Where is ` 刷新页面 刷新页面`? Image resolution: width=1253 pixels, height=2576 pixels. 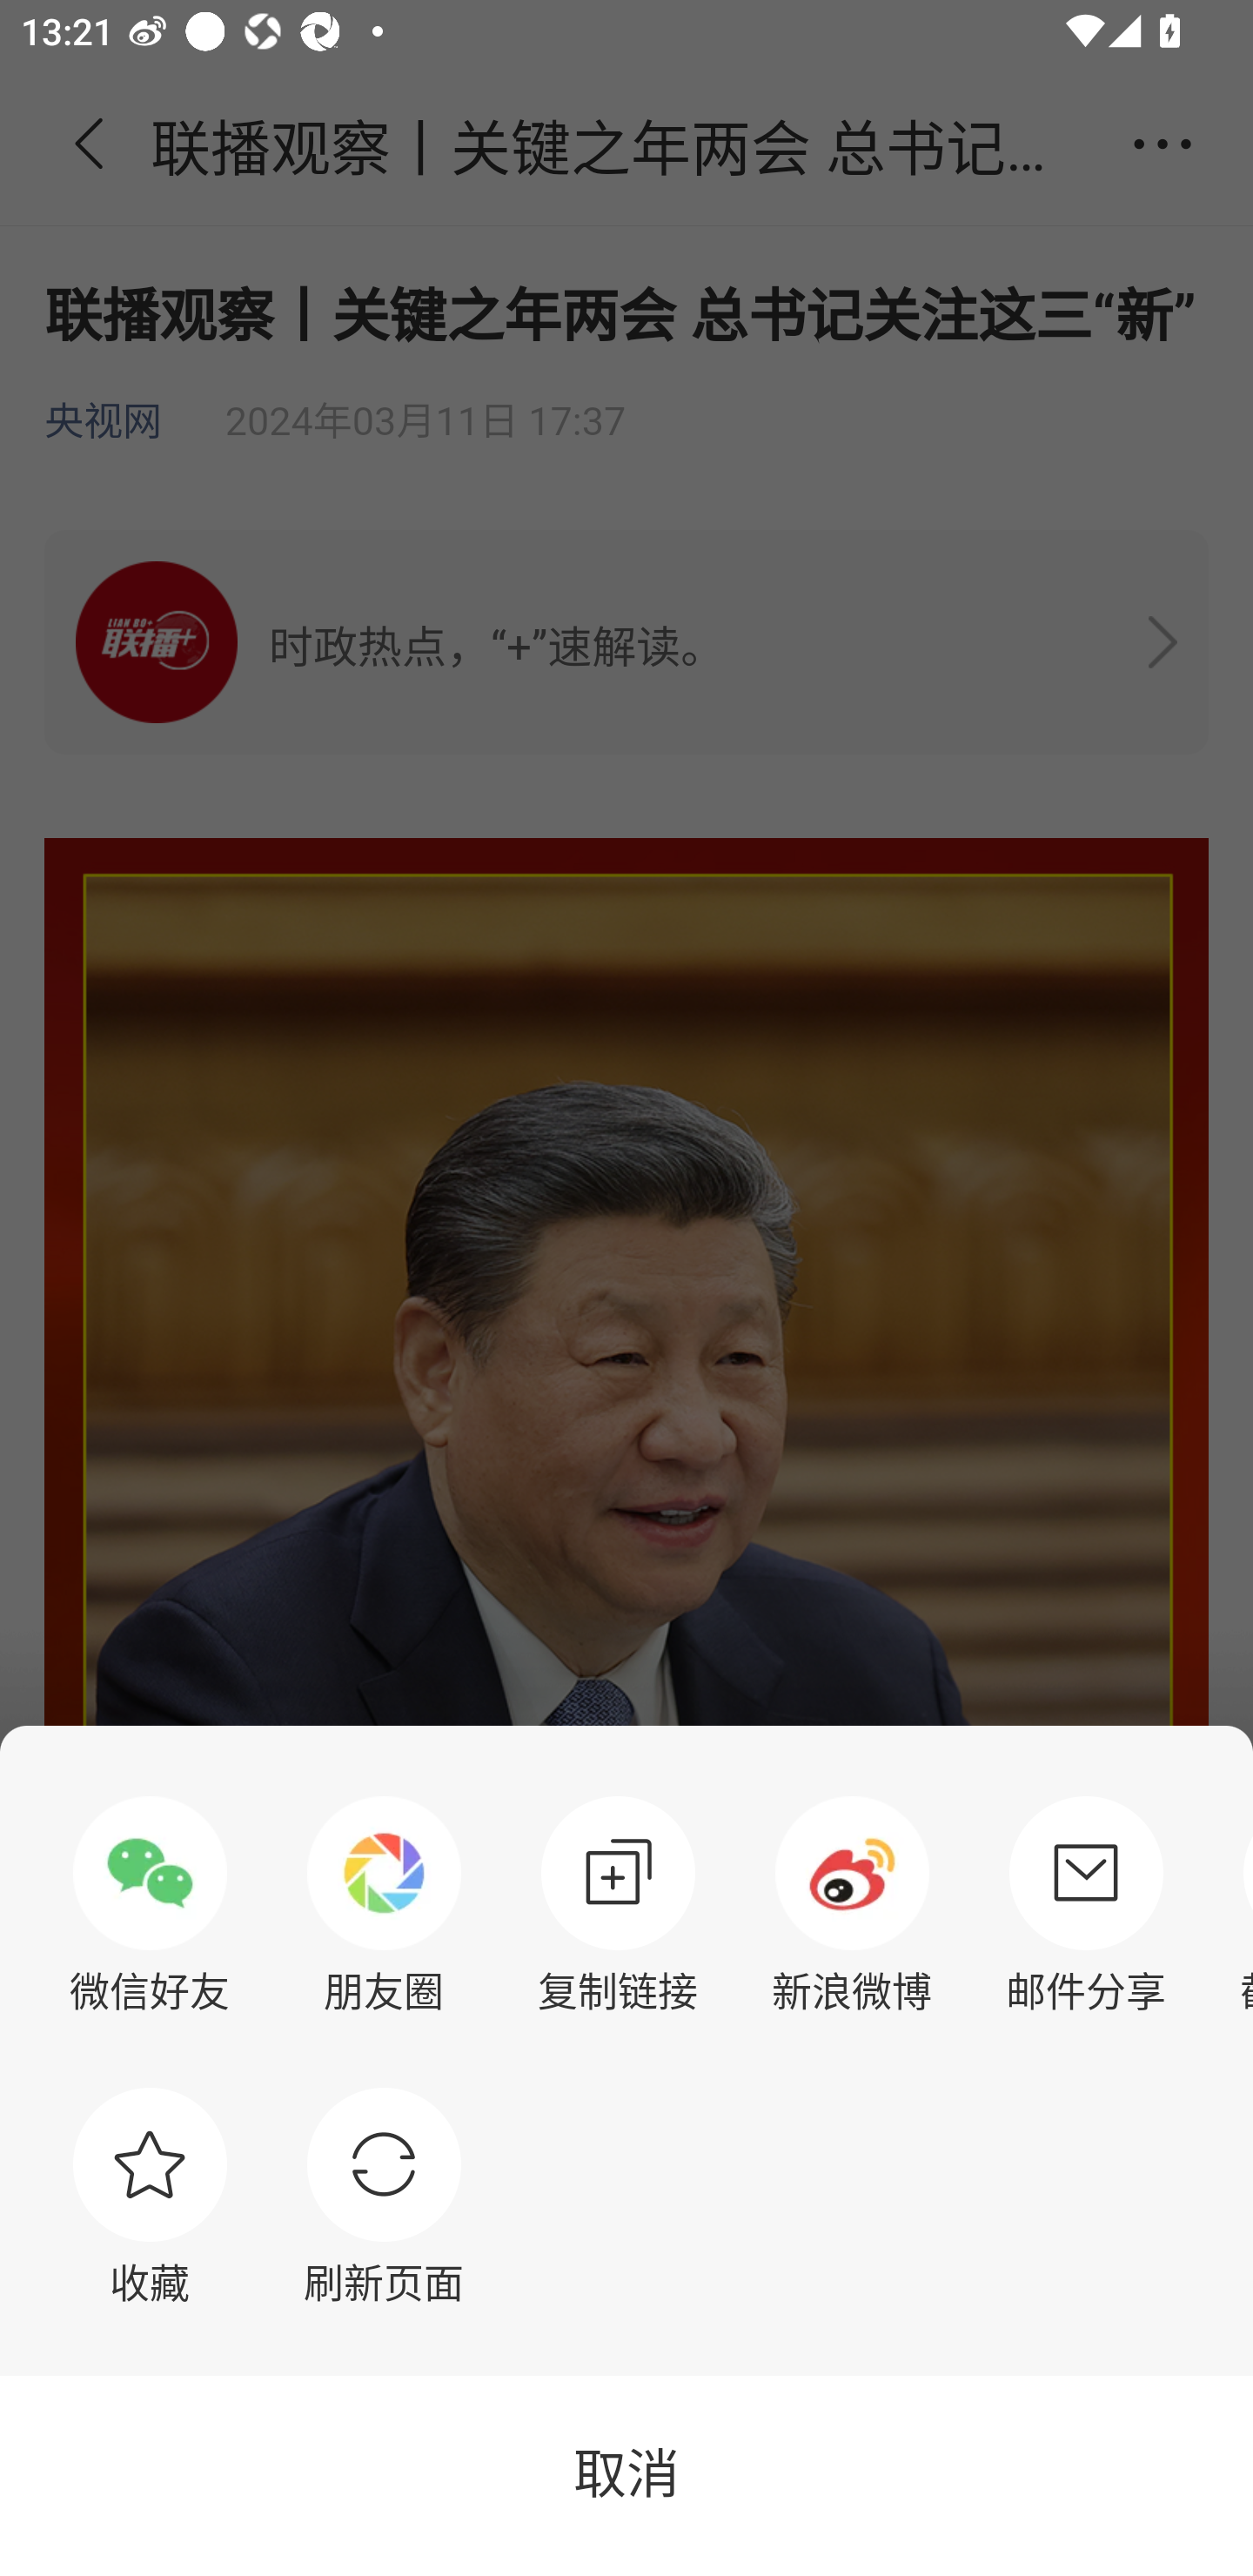
 刷新页面 刷新页面 is located at coordinates (384, 2197).